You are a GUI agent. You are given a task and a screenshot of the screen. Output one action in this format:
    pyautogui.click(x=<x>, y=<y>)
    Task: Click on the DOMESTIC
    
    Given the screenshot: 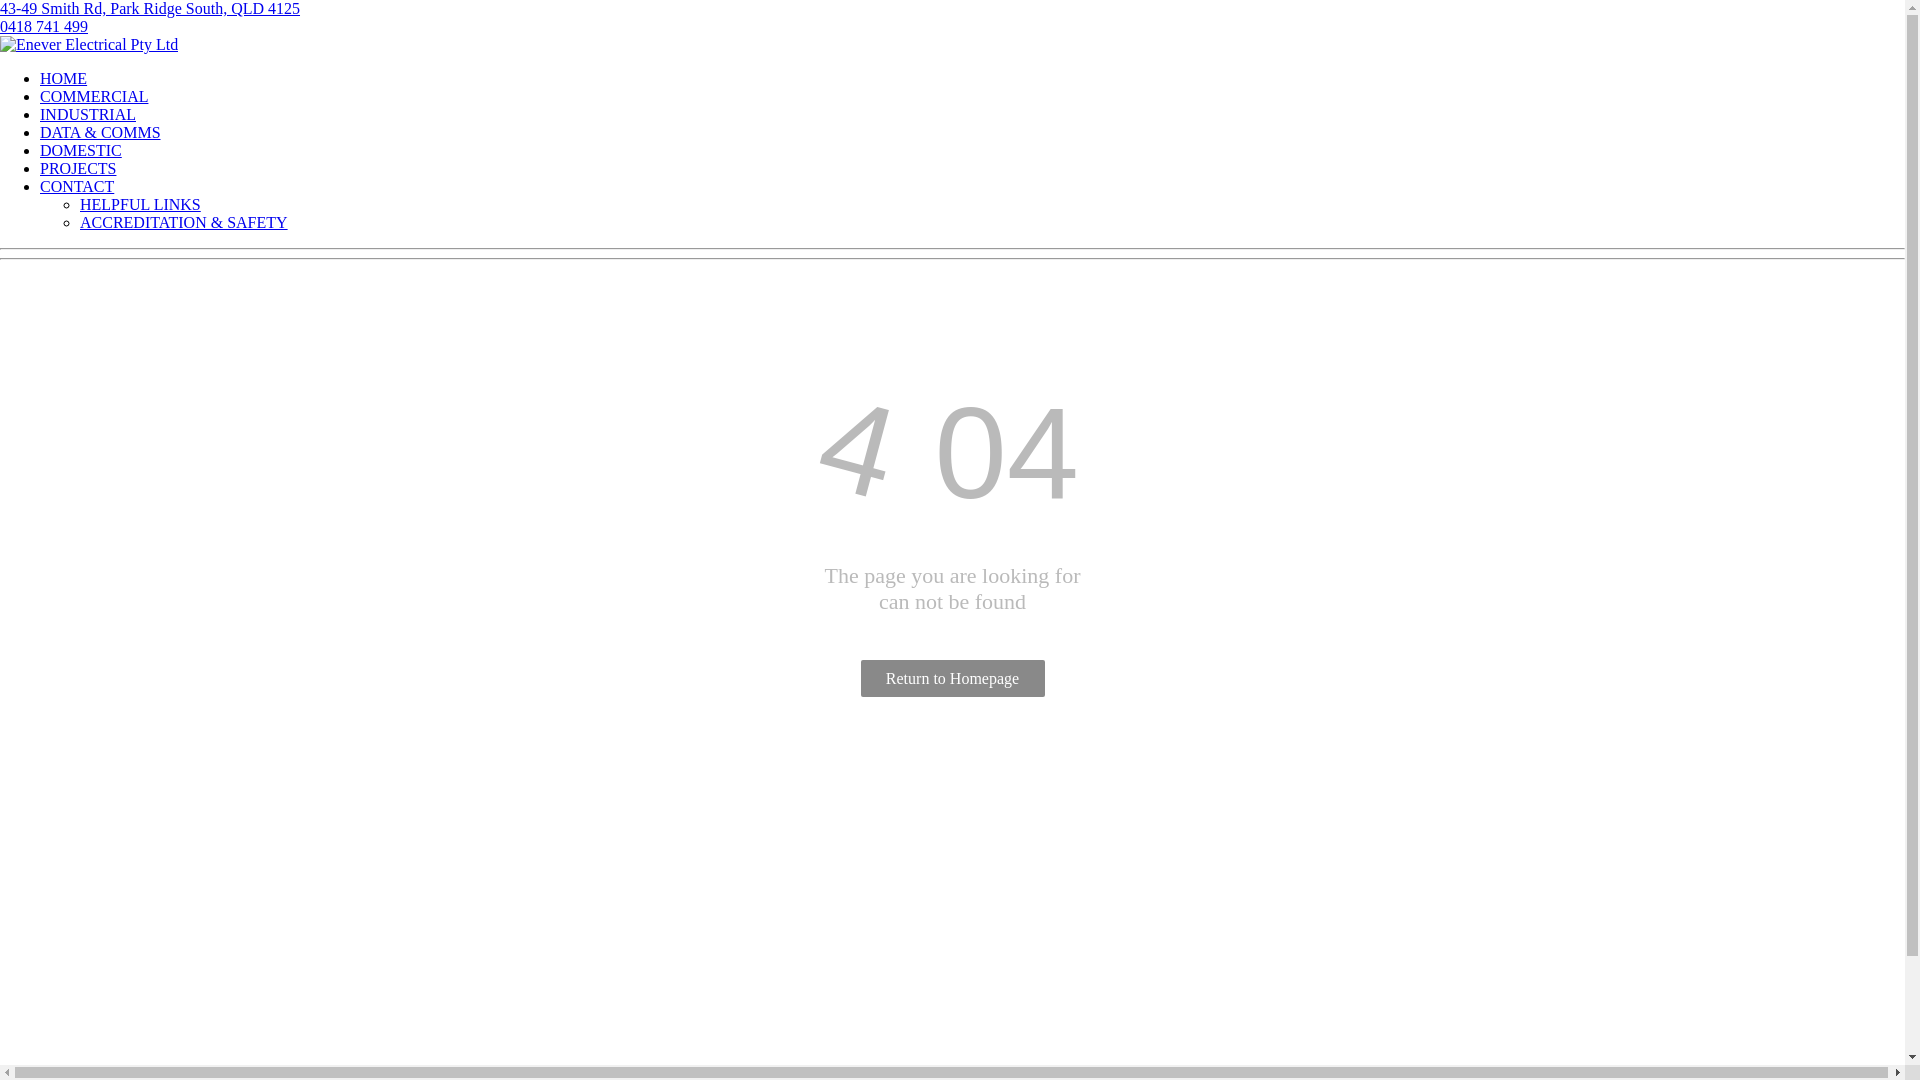 What is the action you would take?
    pyautogui.click(x=81, y=150)
    